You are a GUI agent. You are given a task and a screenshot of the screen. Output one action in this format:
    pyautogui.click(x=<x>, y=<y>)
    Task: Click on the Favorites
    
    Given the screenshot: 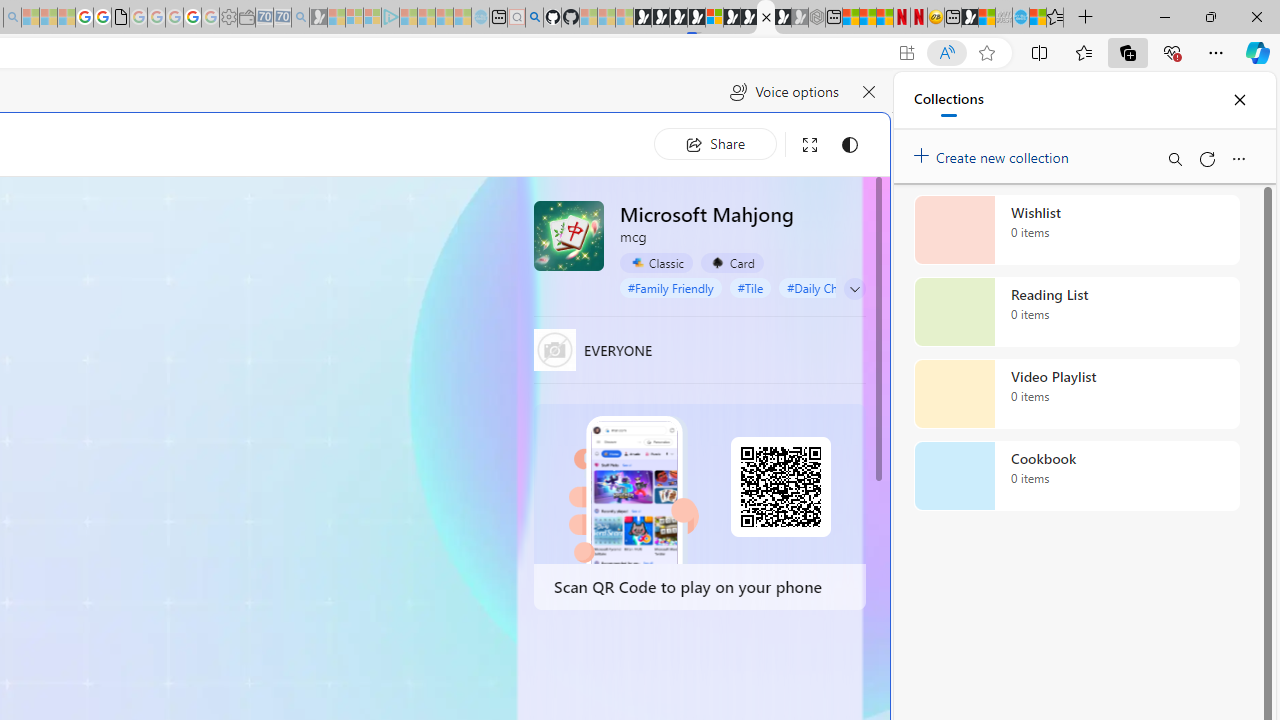 What is the action you would take?
    pyautogui.click(x=1083, y=52)
    